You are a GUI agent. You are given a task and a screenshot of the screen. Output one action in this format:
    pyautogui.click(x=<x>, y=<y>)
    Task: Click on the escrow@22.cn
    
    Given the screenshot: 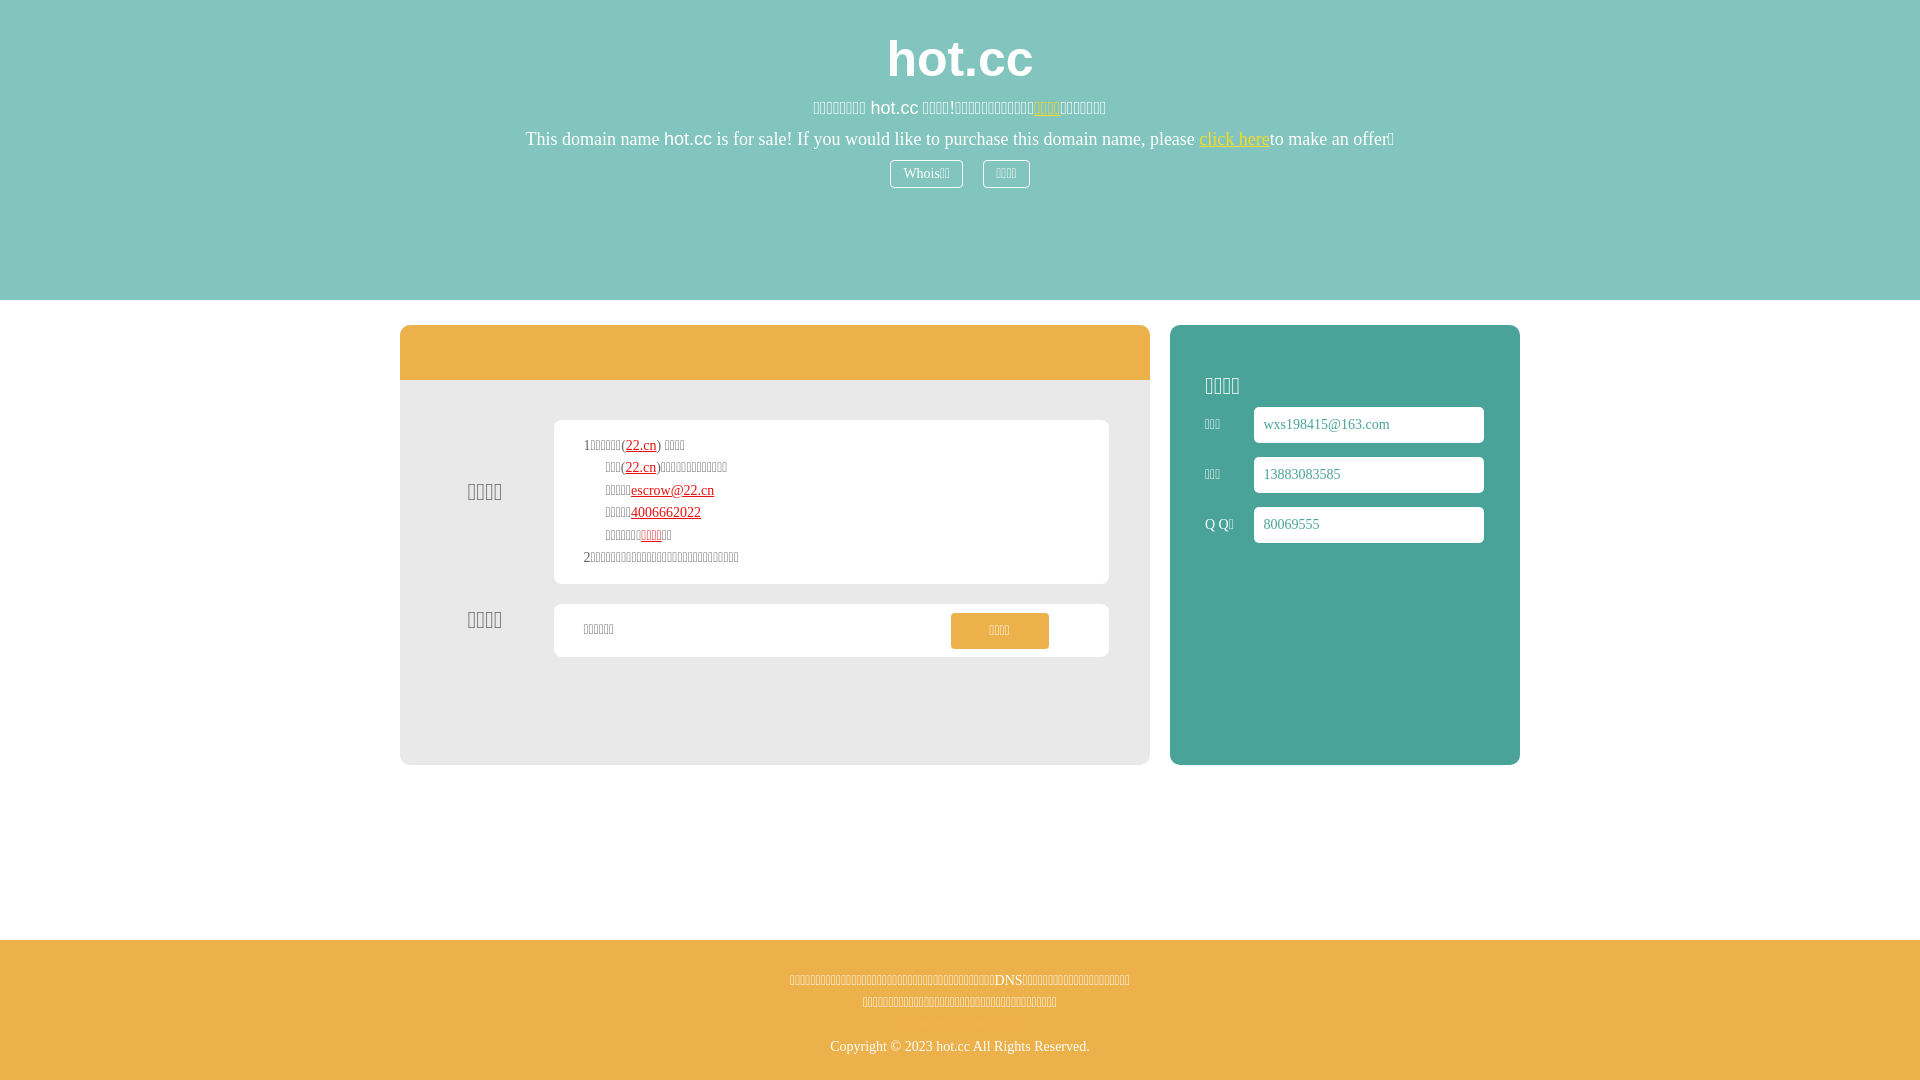 What is the action you would take?
    pyautogui.click(x=672, y=490)
    